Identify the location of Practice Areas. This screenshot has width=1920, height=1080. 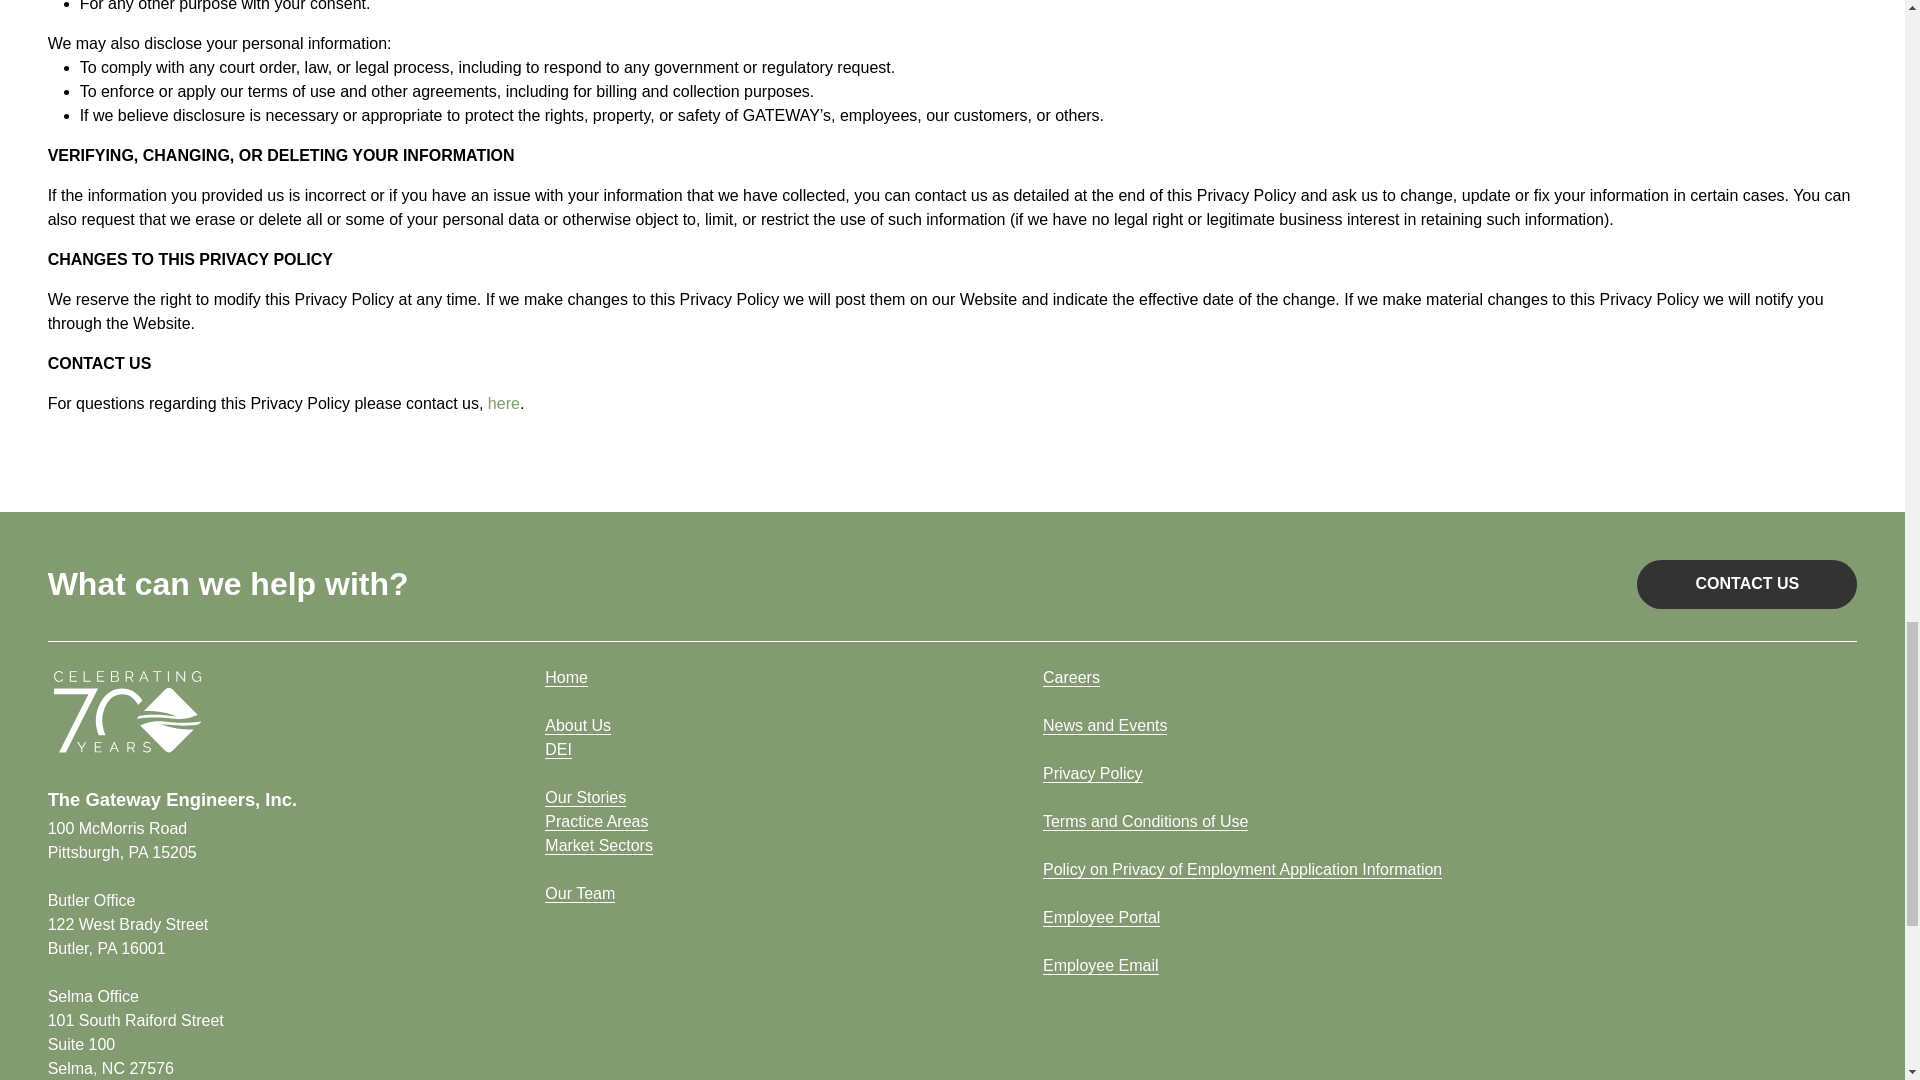
(122, 840).